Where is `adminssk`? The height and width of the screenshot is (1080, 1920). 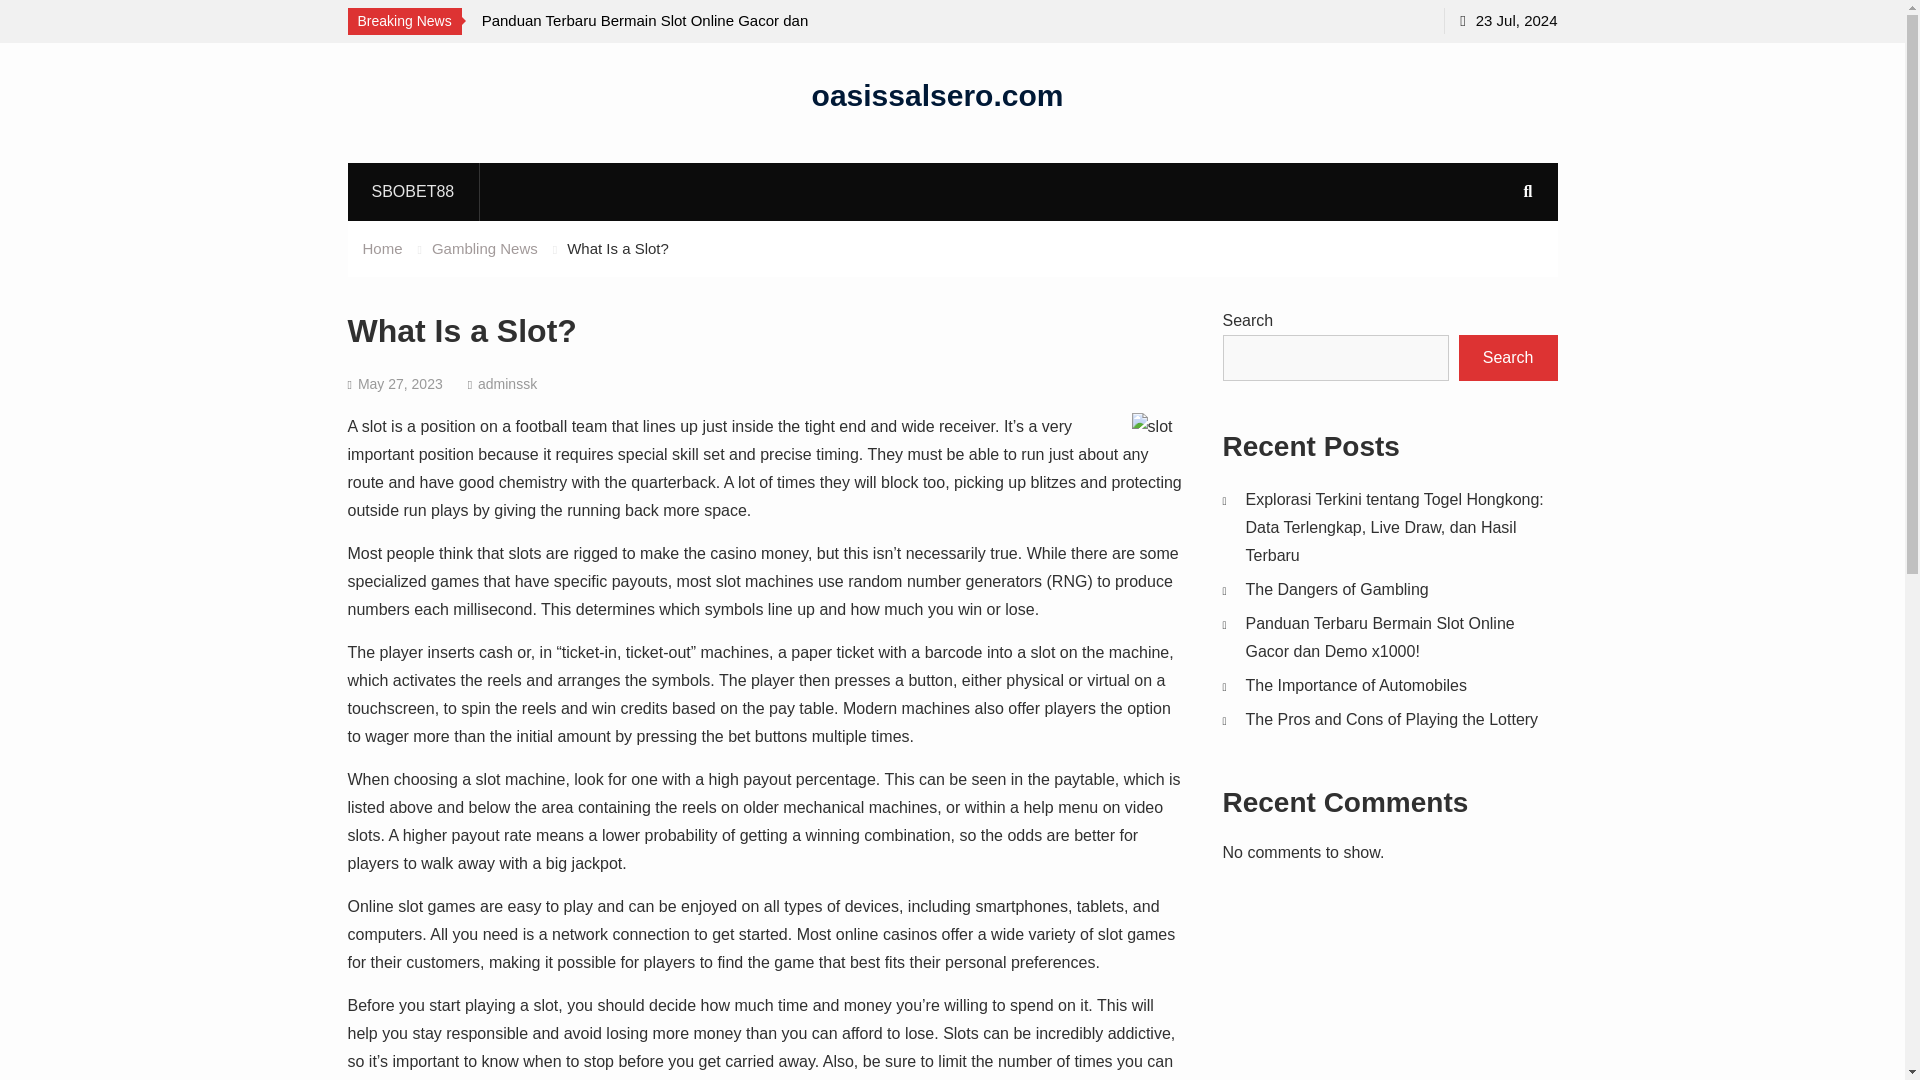
adminssk is located at coordinates (508, 384).